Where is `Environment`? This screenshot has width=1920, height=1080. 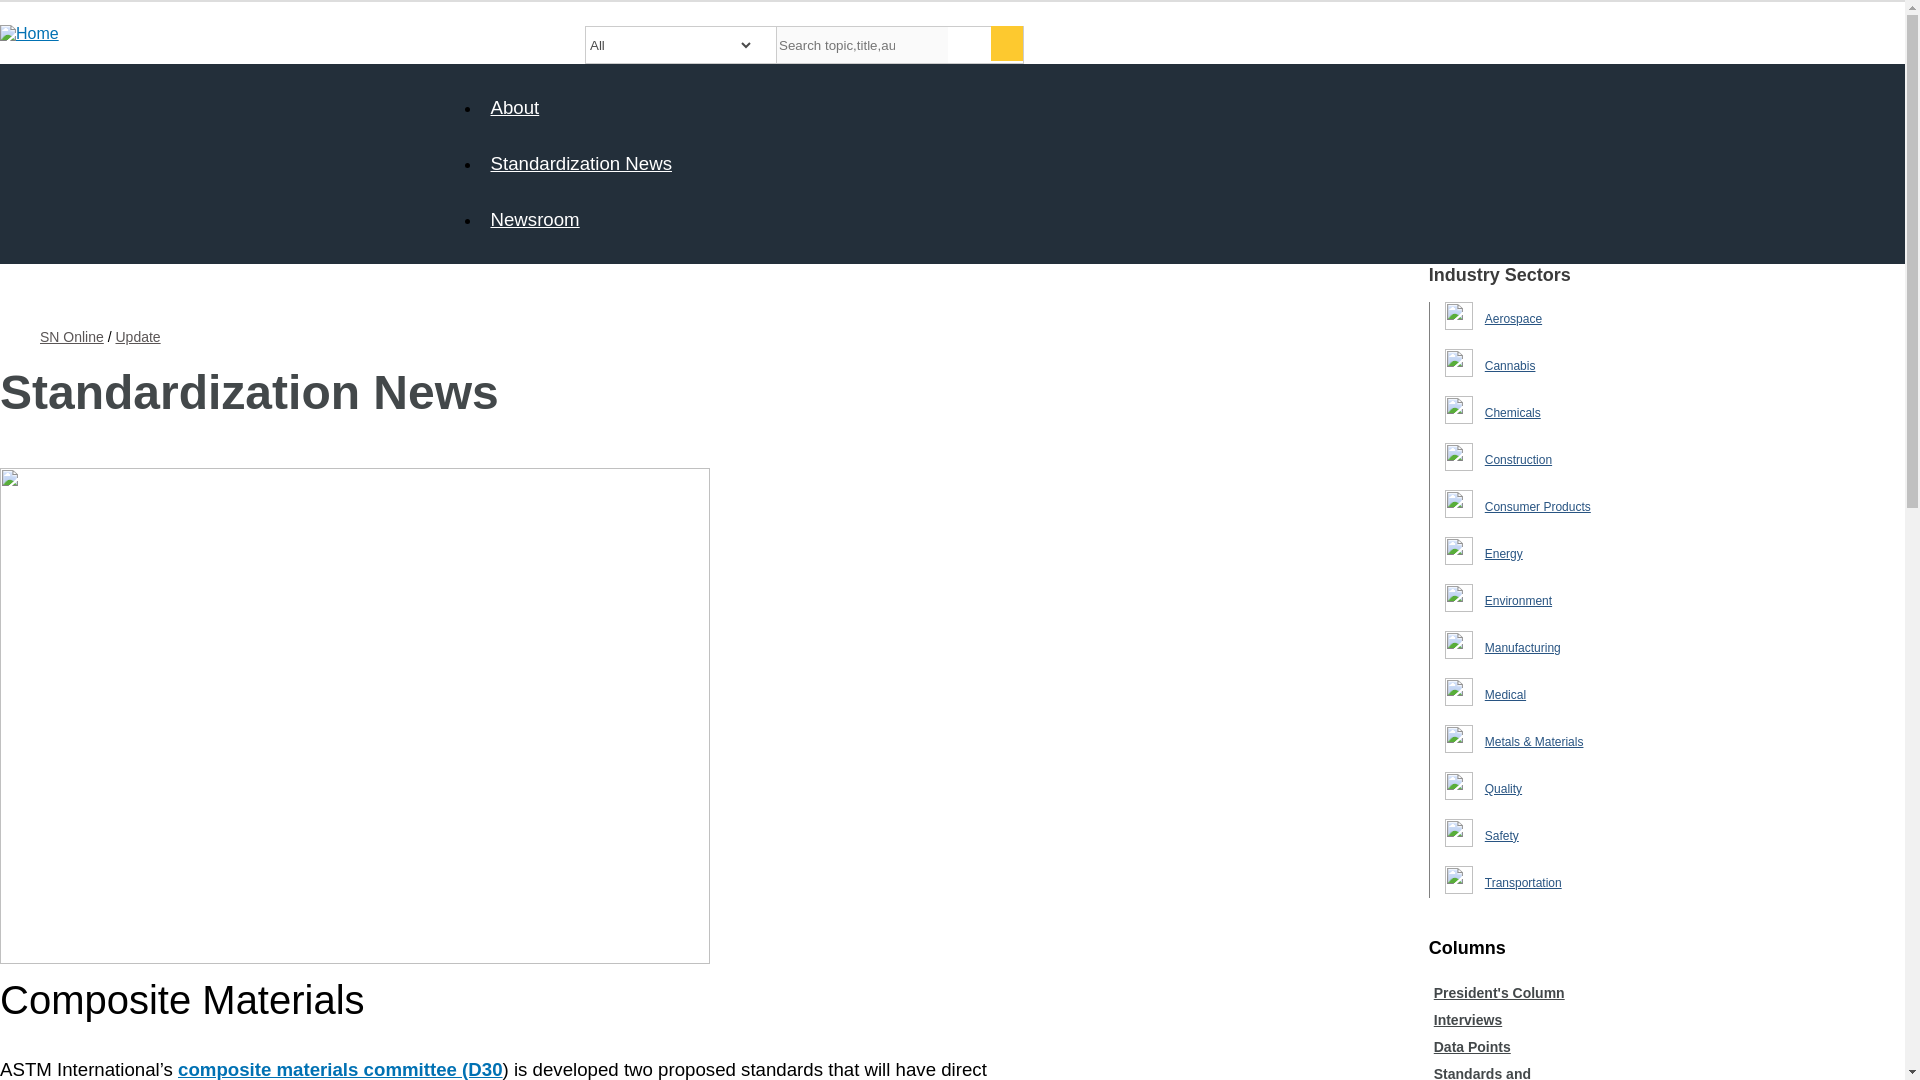 Environment is located at coordinates (1518, 601).